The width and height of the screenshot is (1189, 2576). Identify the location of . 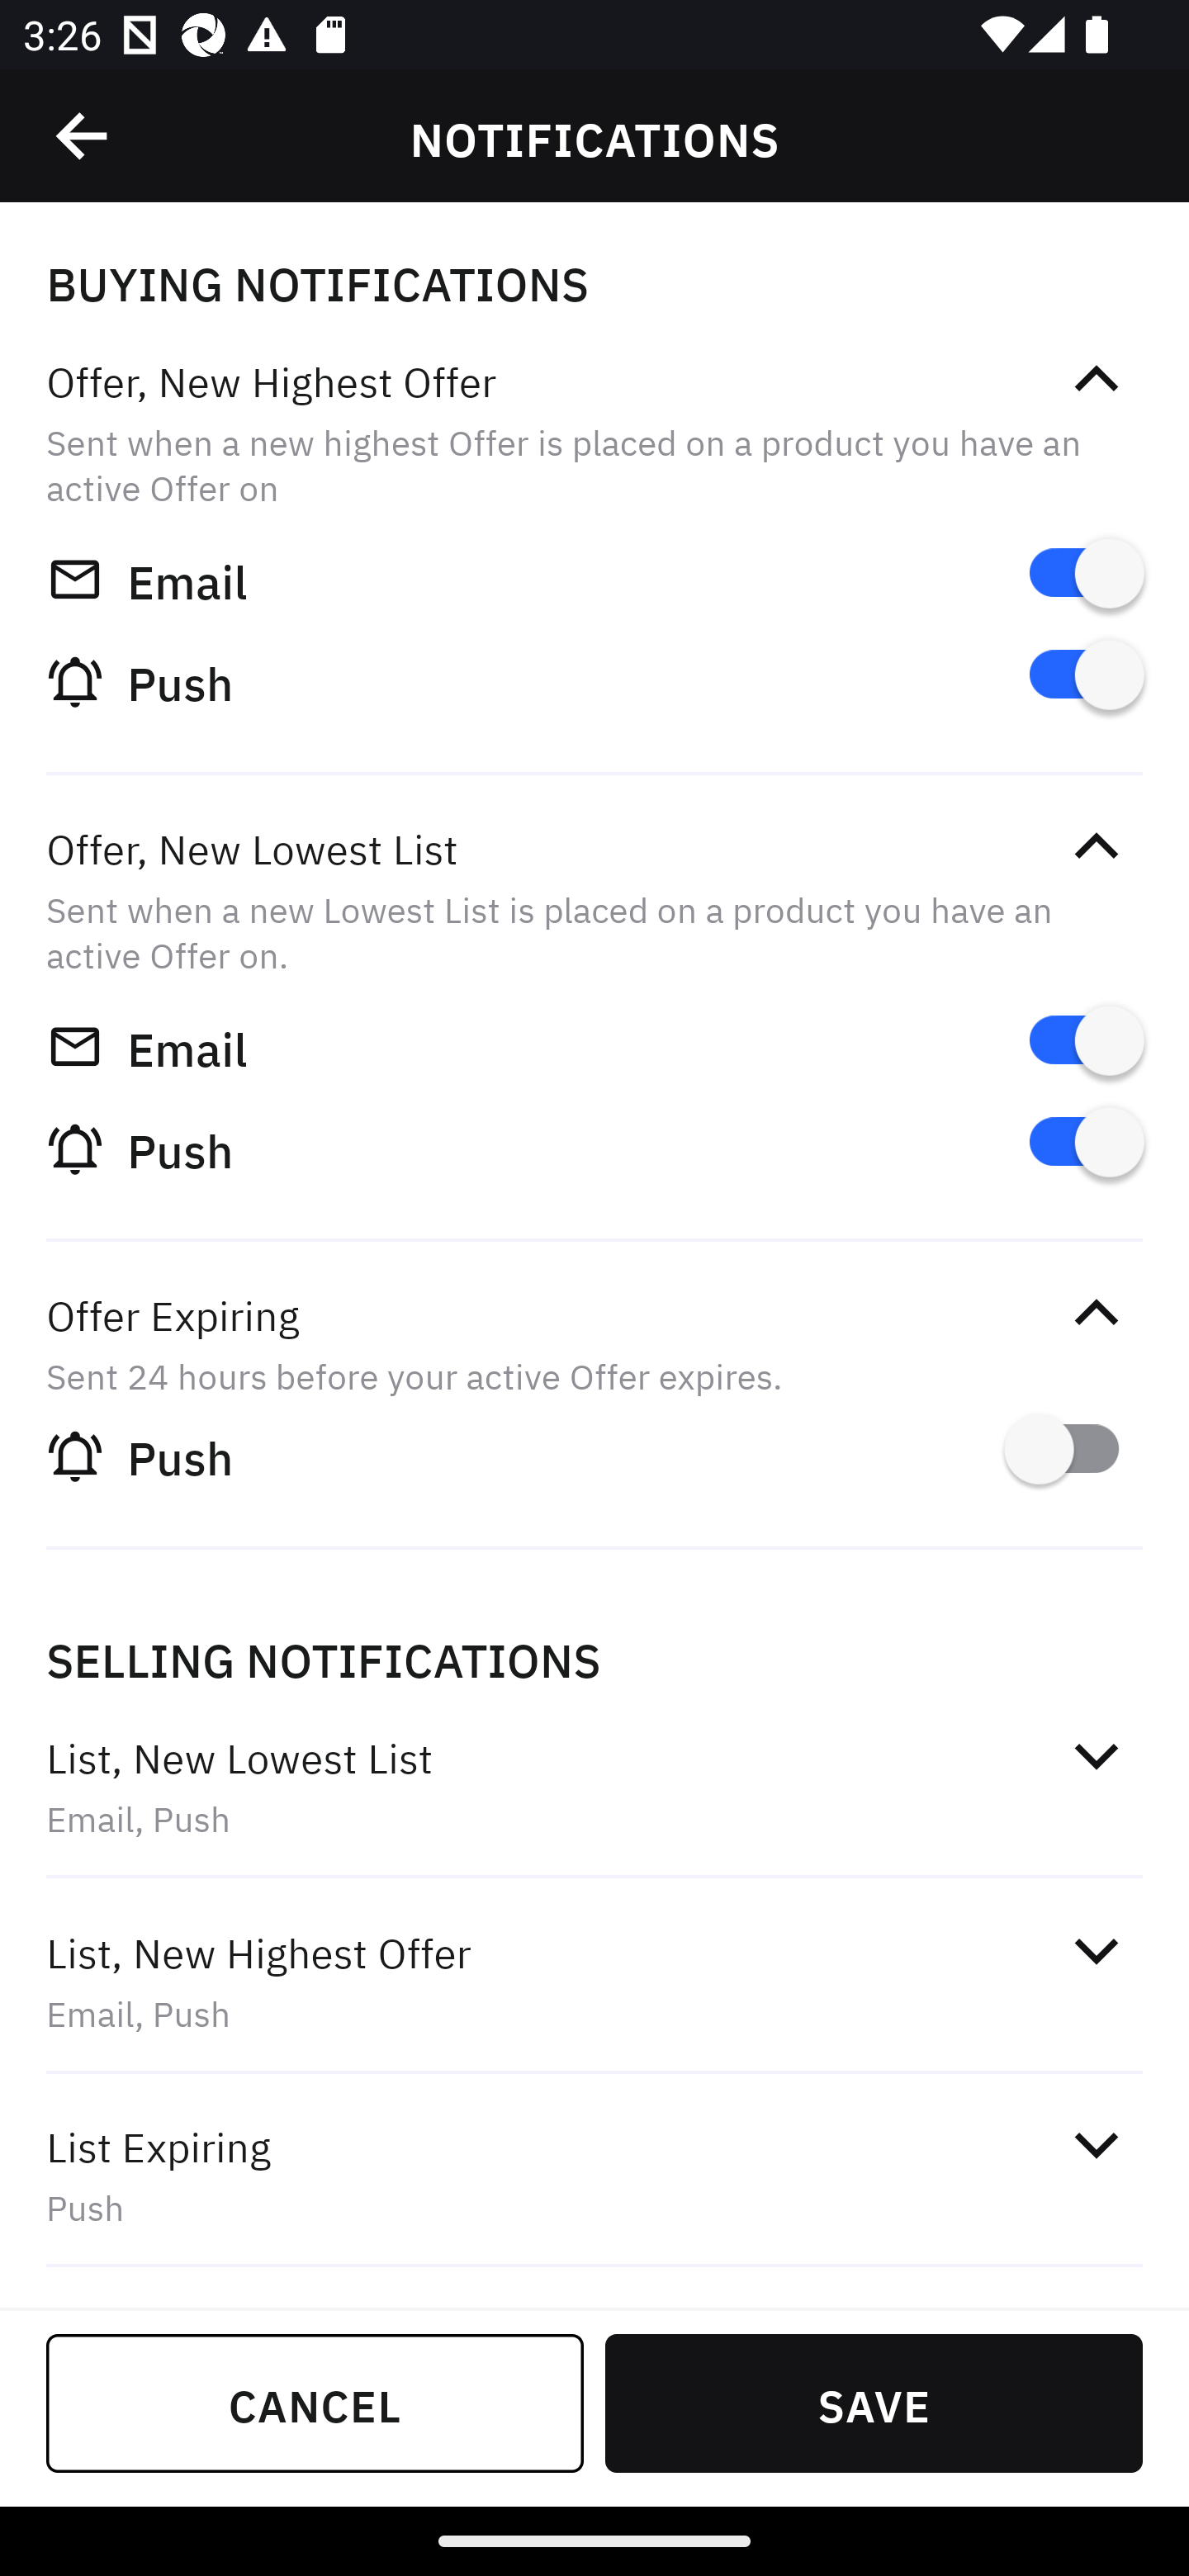
(1096, 1755).